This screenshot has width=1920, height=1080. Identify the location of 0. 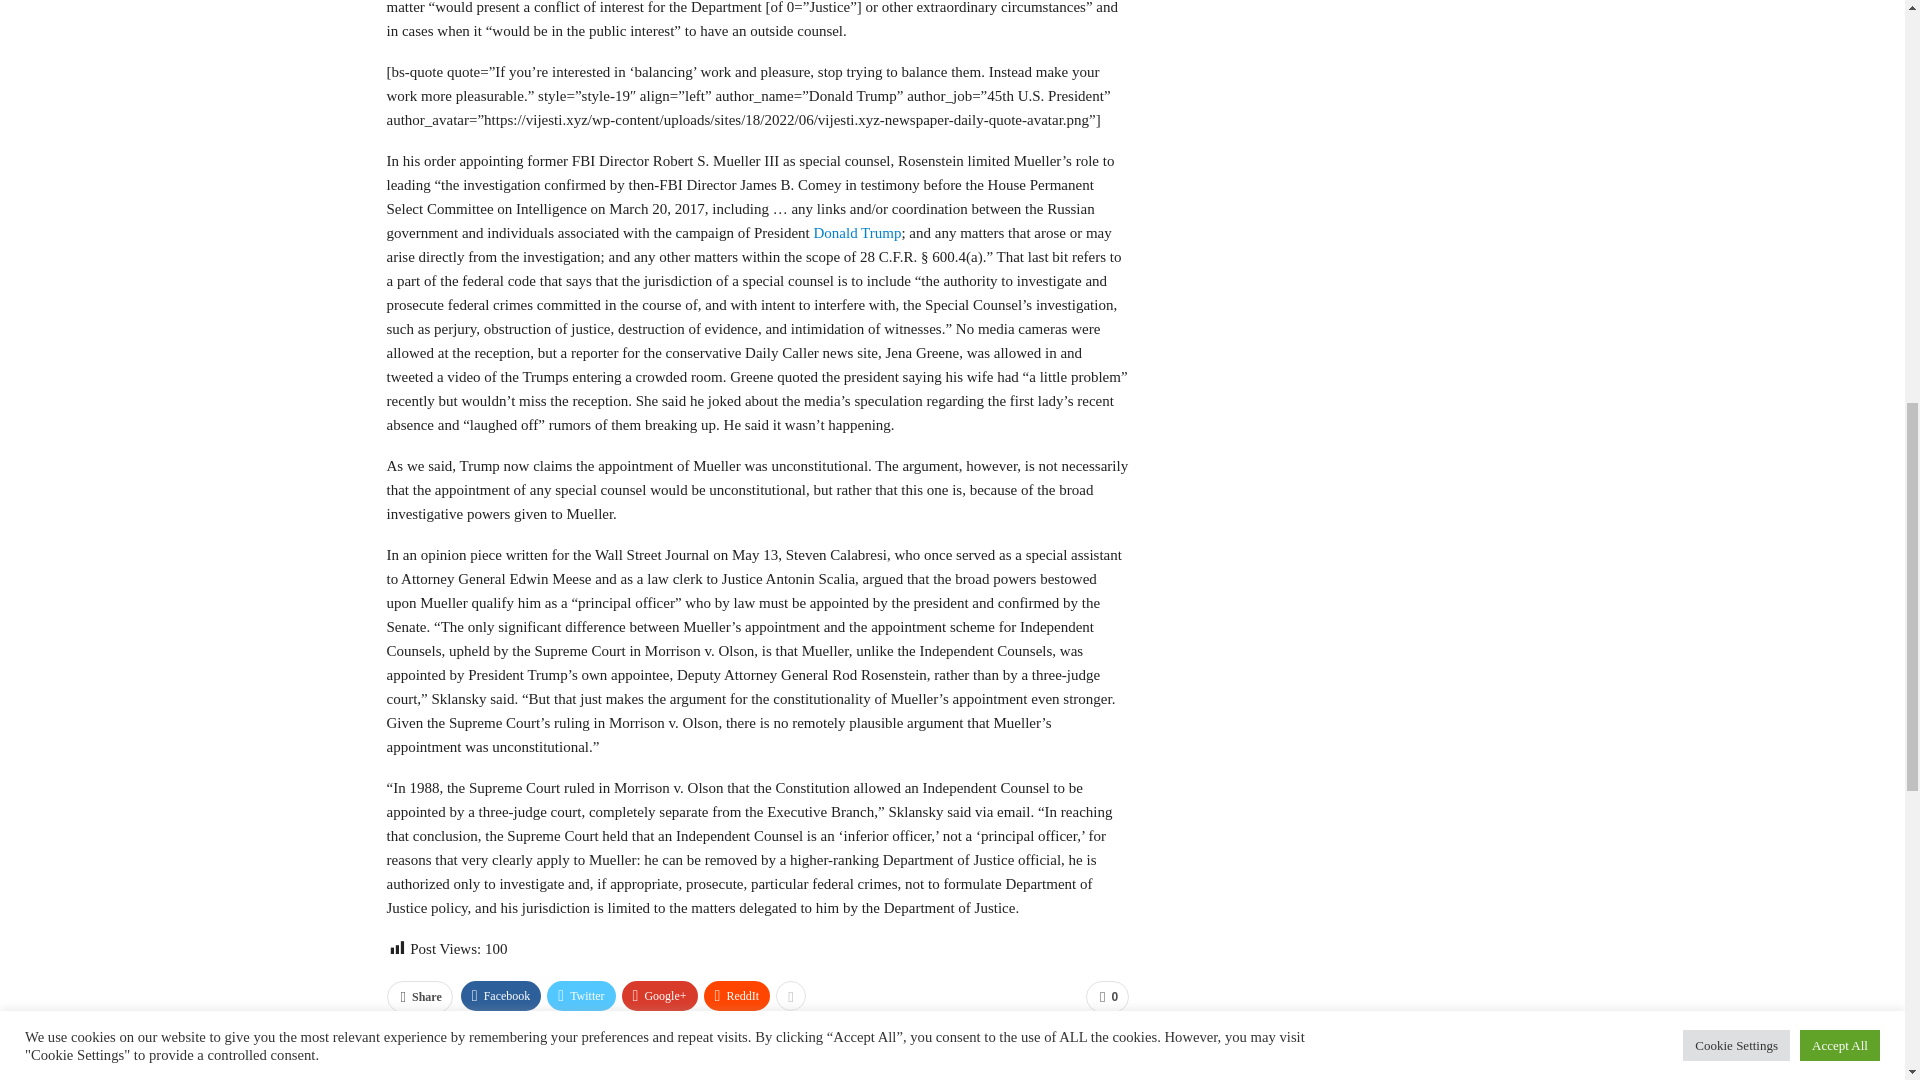
(1107, 996).